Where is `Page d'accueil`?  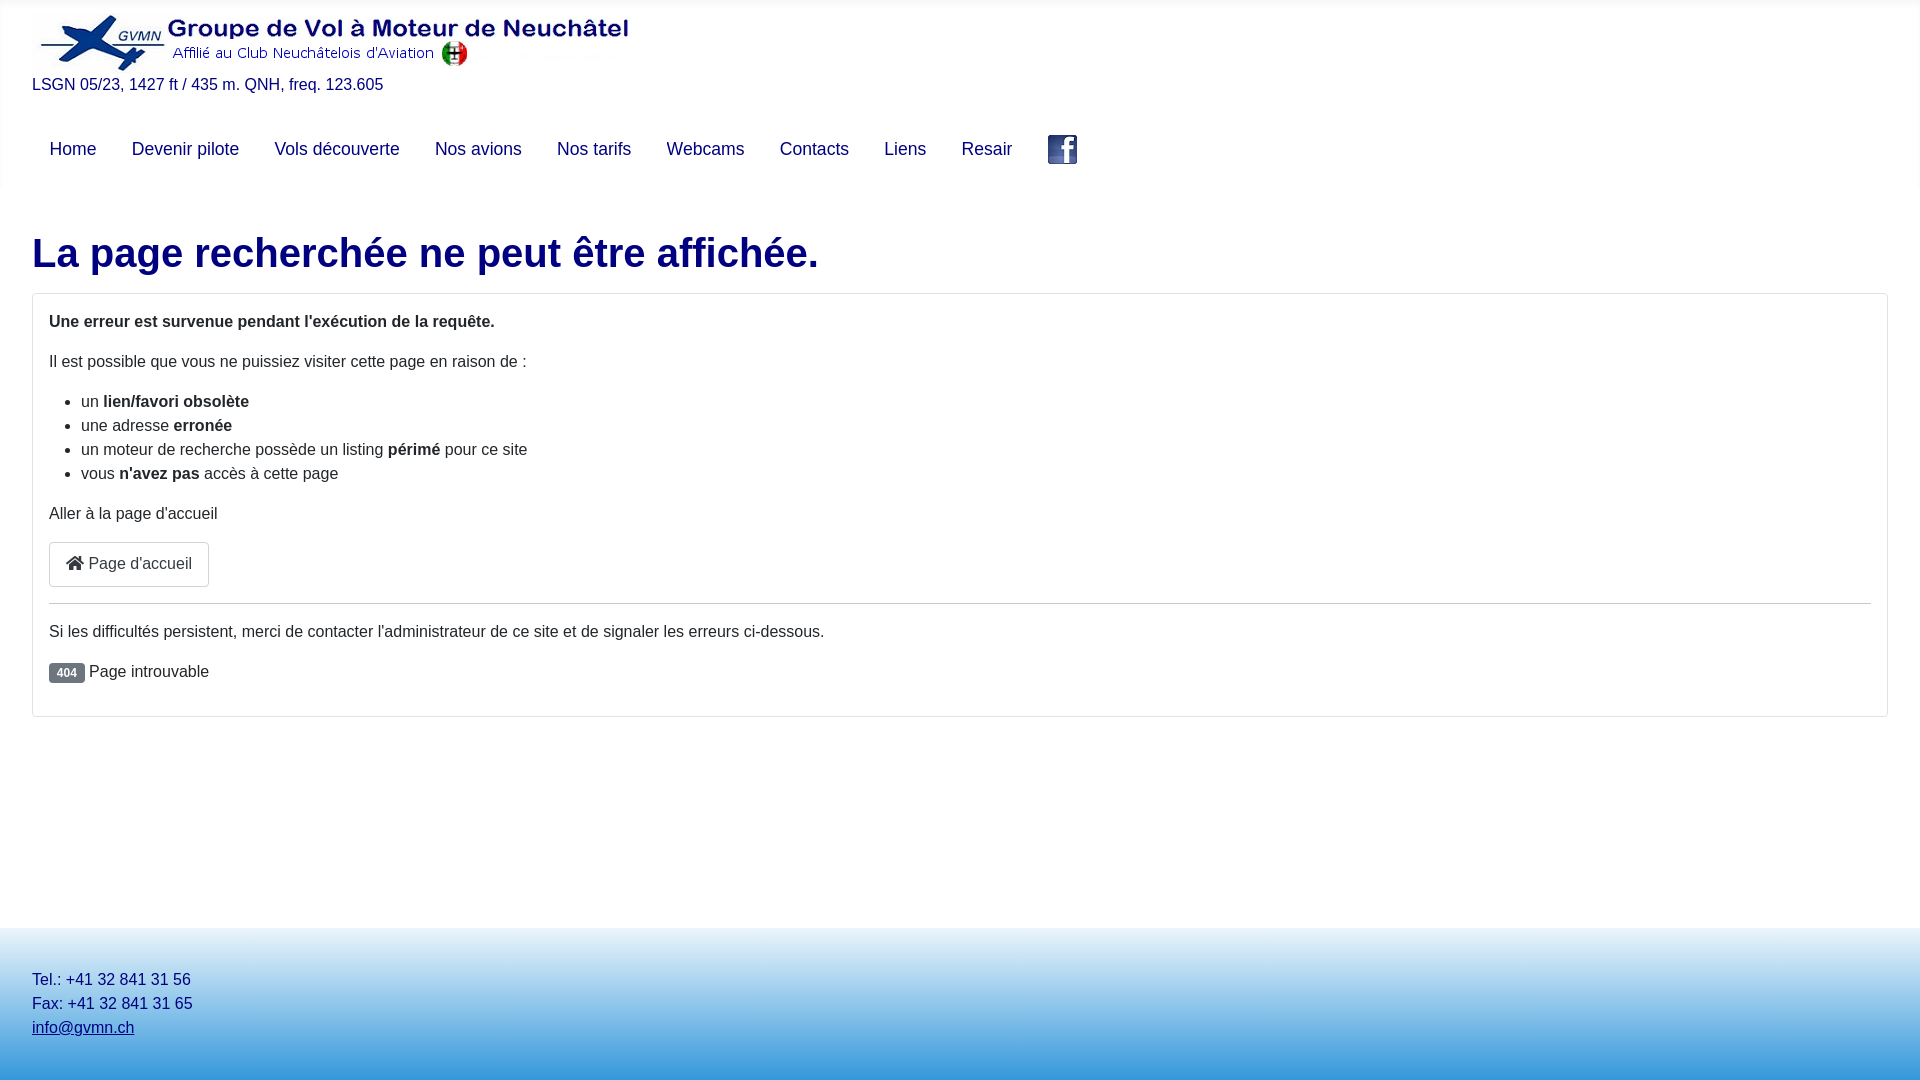
Page d'accueil is located at coordinates (129, 564).